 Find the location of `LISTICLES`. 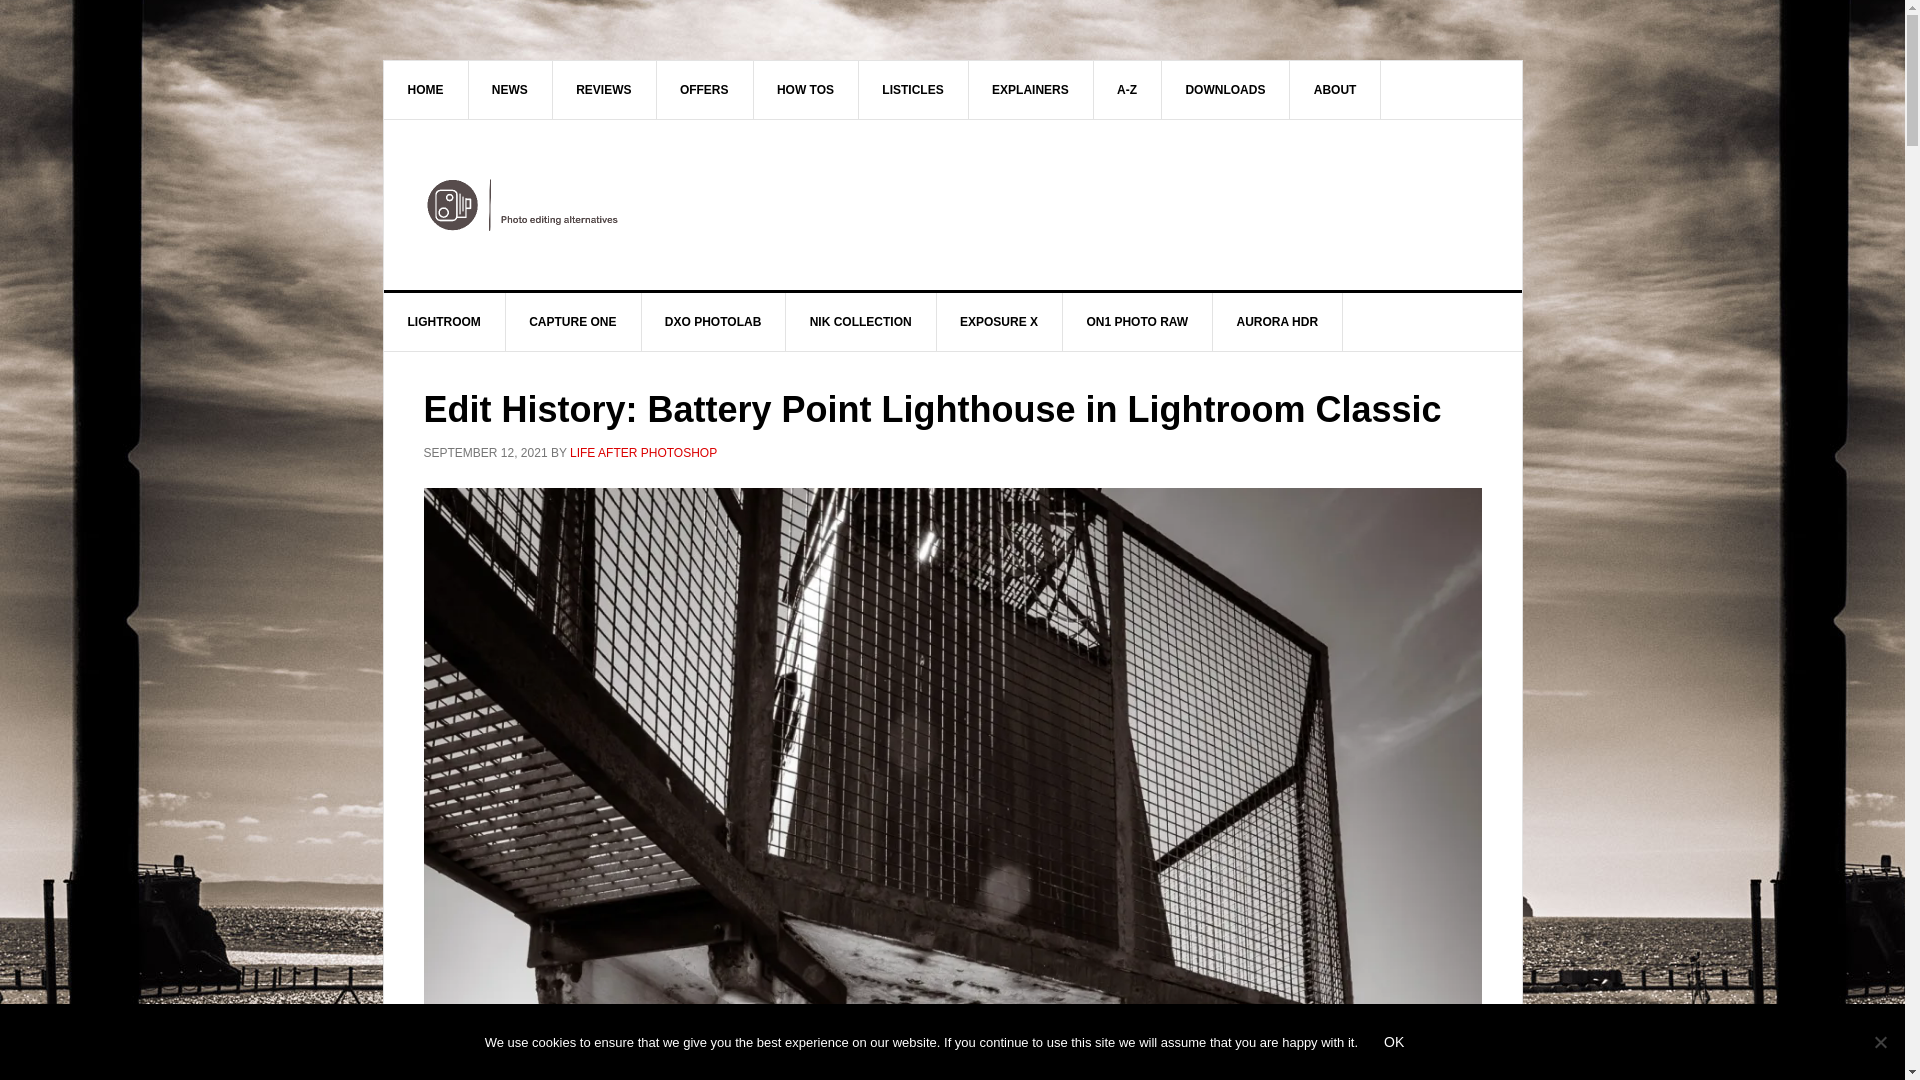

LISTICLES is located at coordinates (912, 89).